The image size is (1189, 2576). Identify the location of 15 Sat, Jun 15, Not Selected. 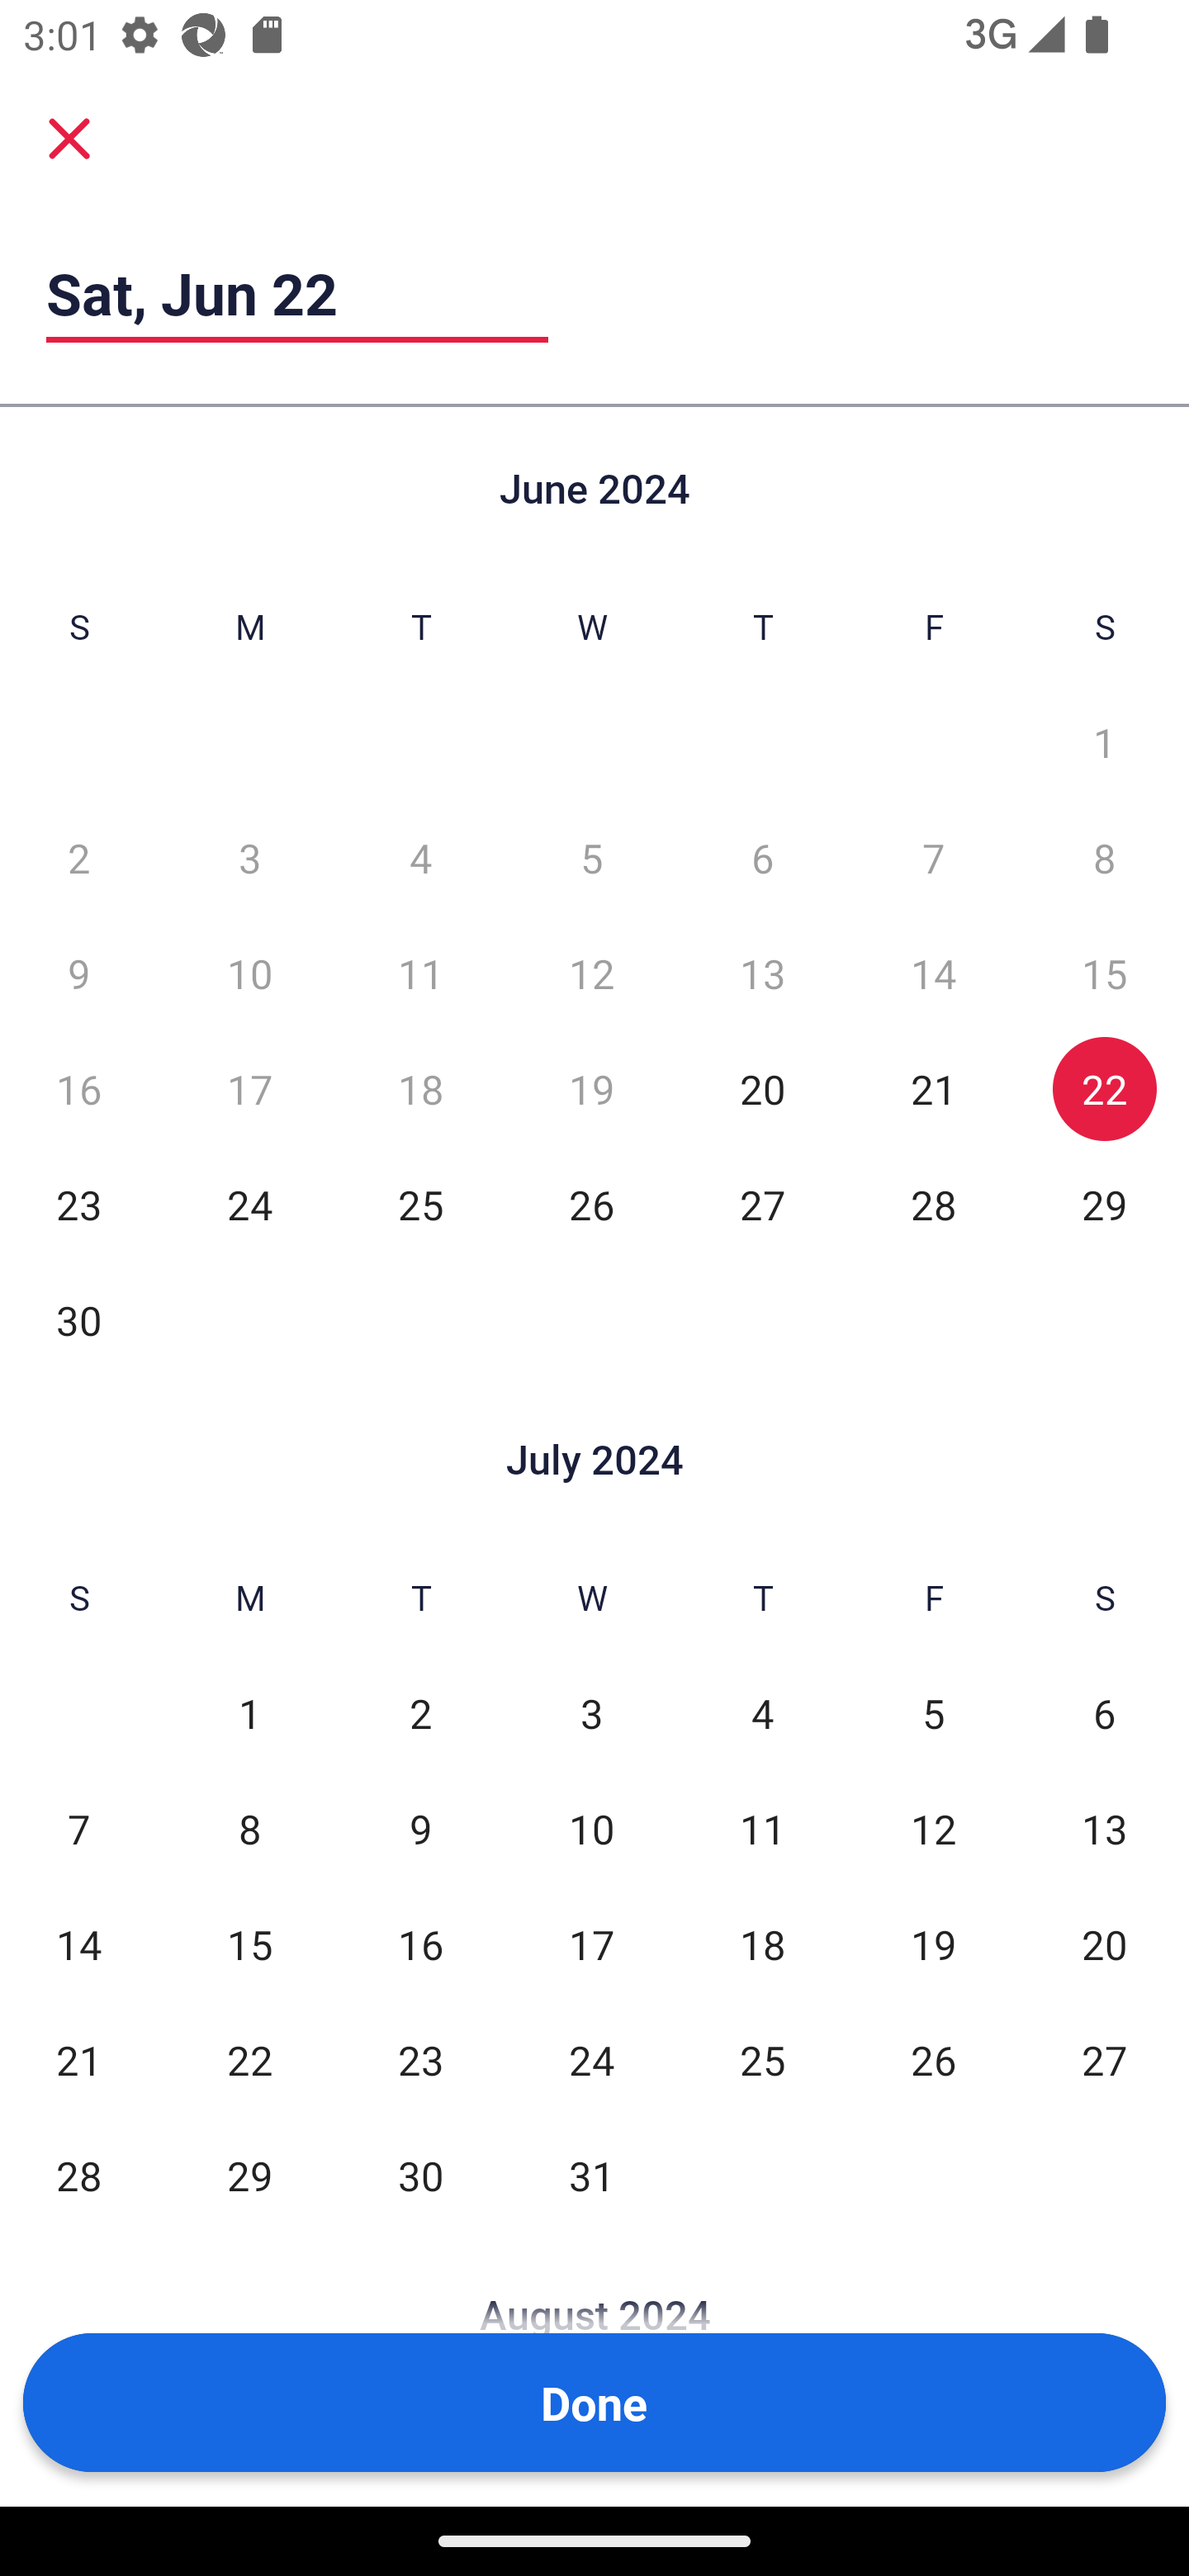
(1105, 973).